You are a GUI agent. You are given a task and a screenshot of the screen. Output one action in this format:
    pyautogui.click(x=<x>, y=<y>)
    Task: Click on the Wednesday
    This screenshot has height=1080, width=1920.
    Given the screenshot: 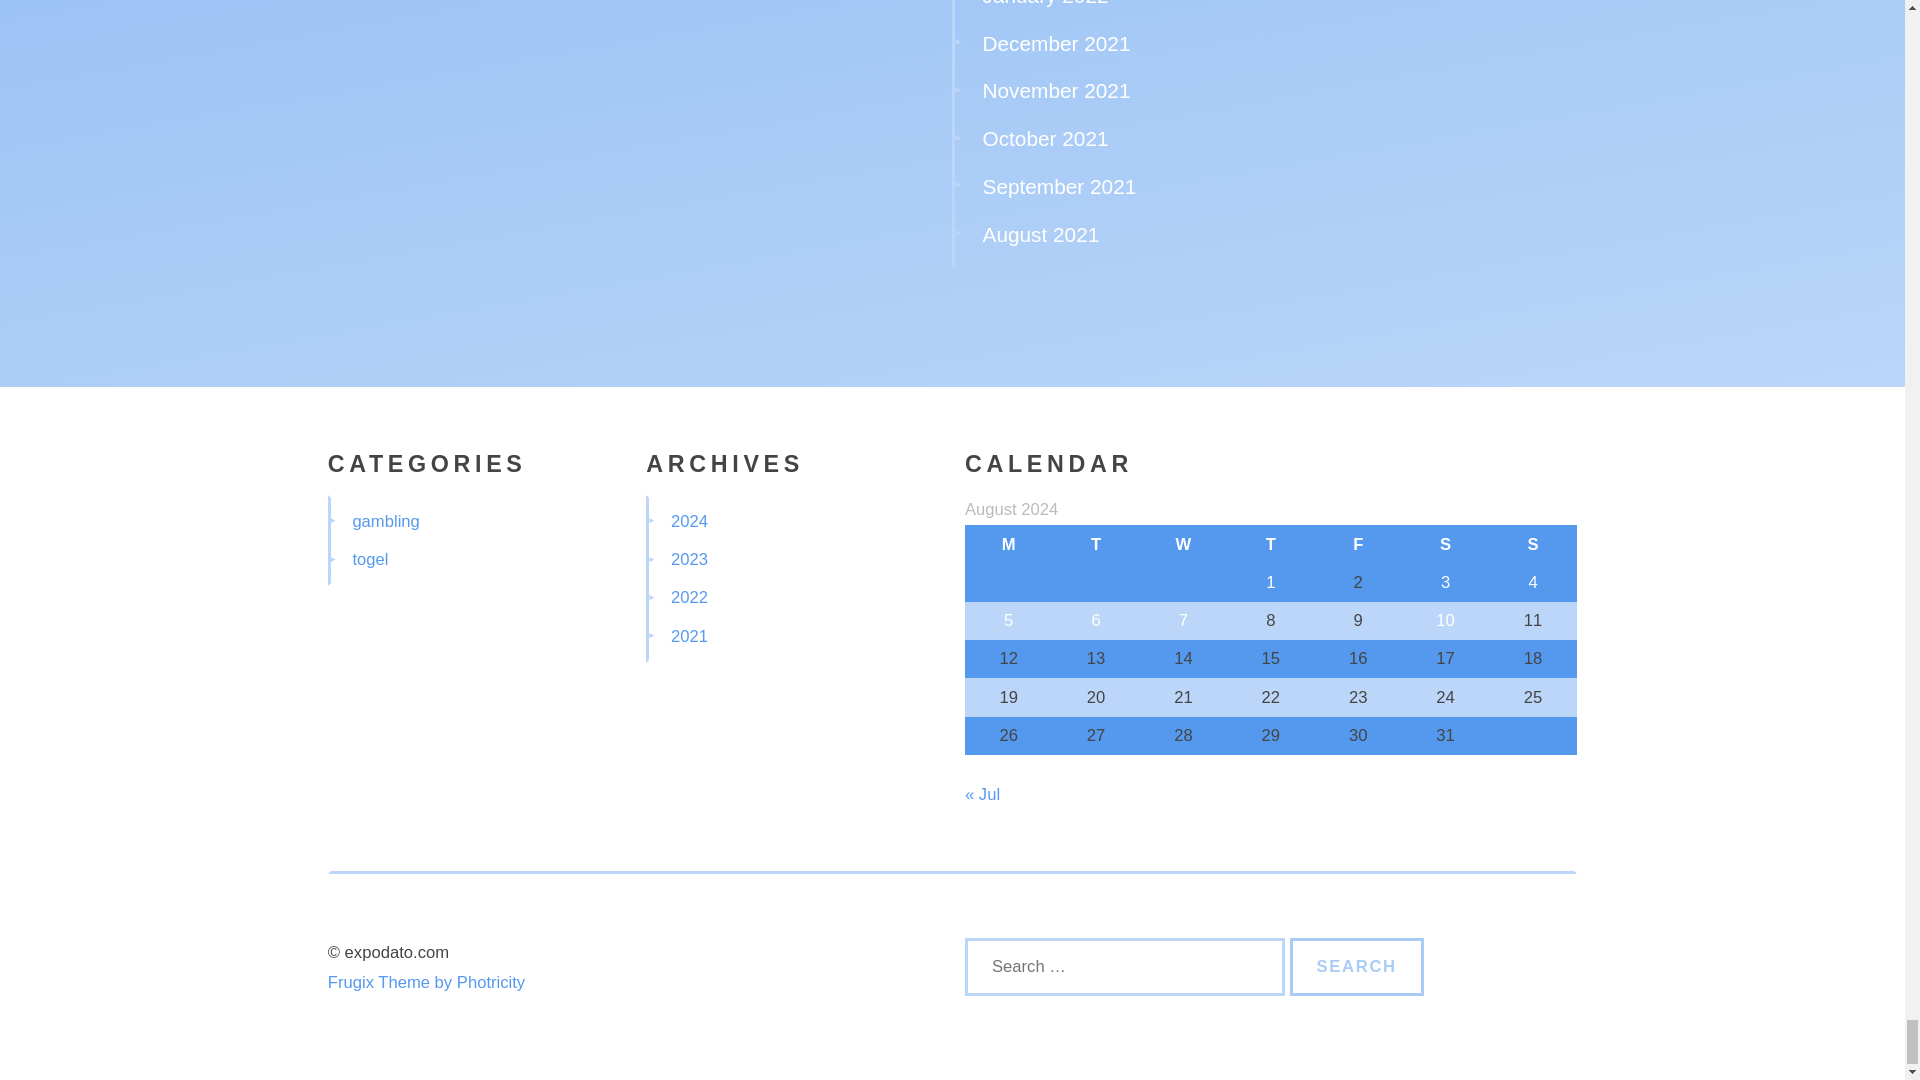 What is the action you would take?
    pyautogui.click(x=1183, y=543)
    